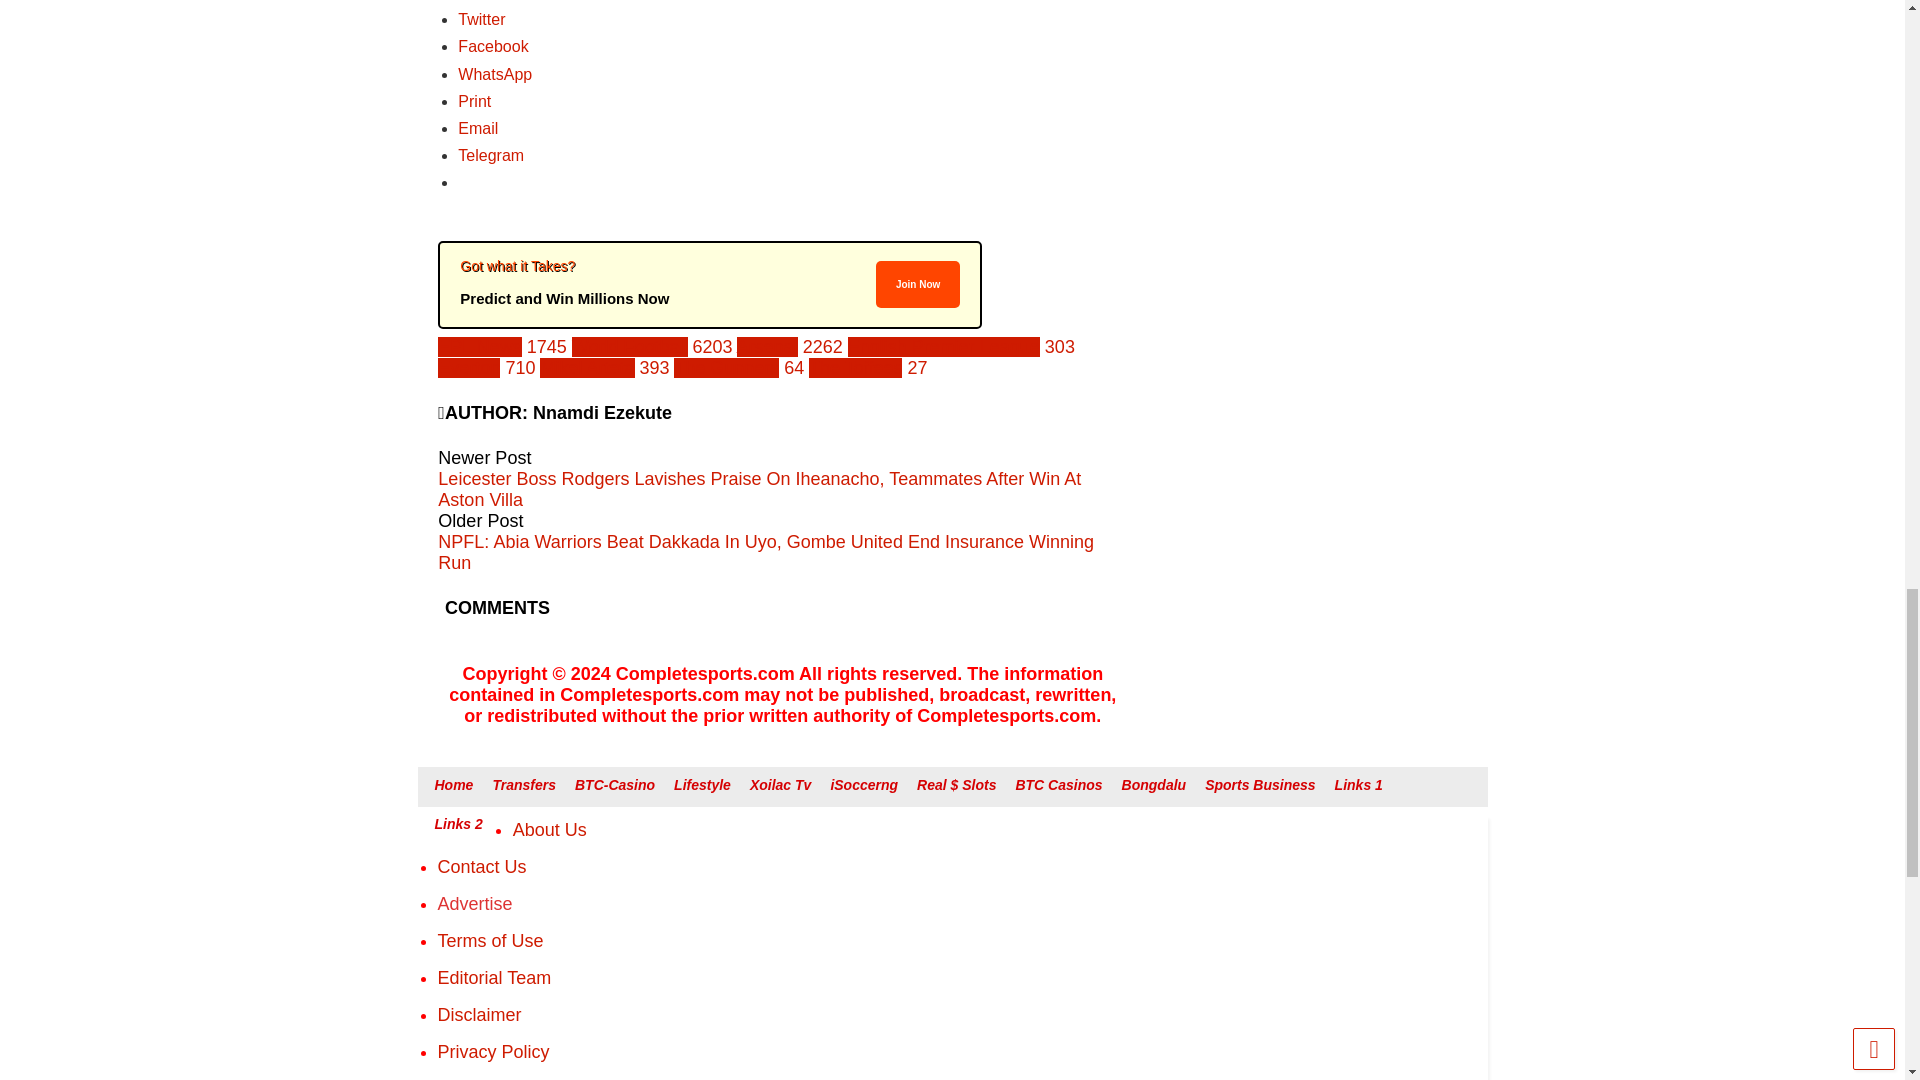  What do you see at coordinates (478, 128) in the screenshot?
I see `Click to email a link to a friend` at bounding box center [478, 128].